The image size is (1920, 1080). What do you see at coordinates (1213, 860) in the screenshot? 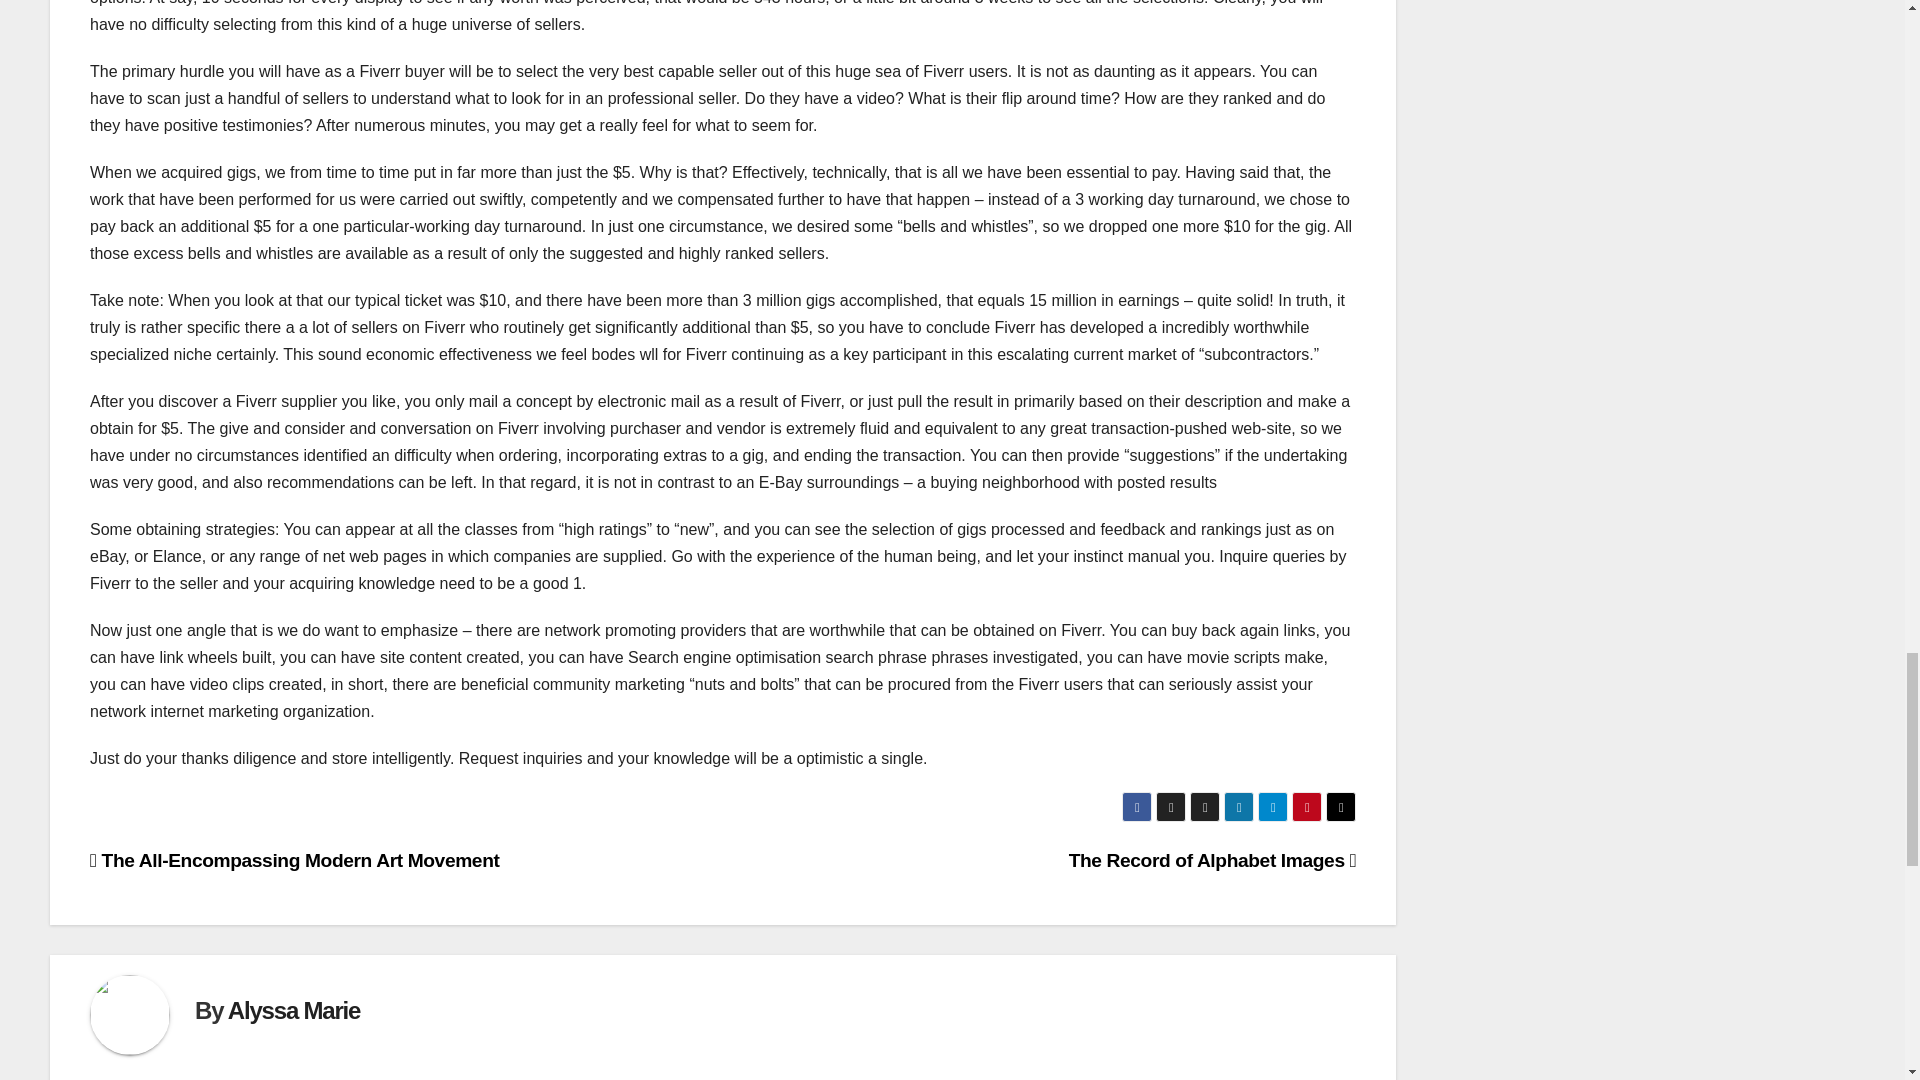
I see `The Record of Alphabet Images` at bounding box center [1213, 860].